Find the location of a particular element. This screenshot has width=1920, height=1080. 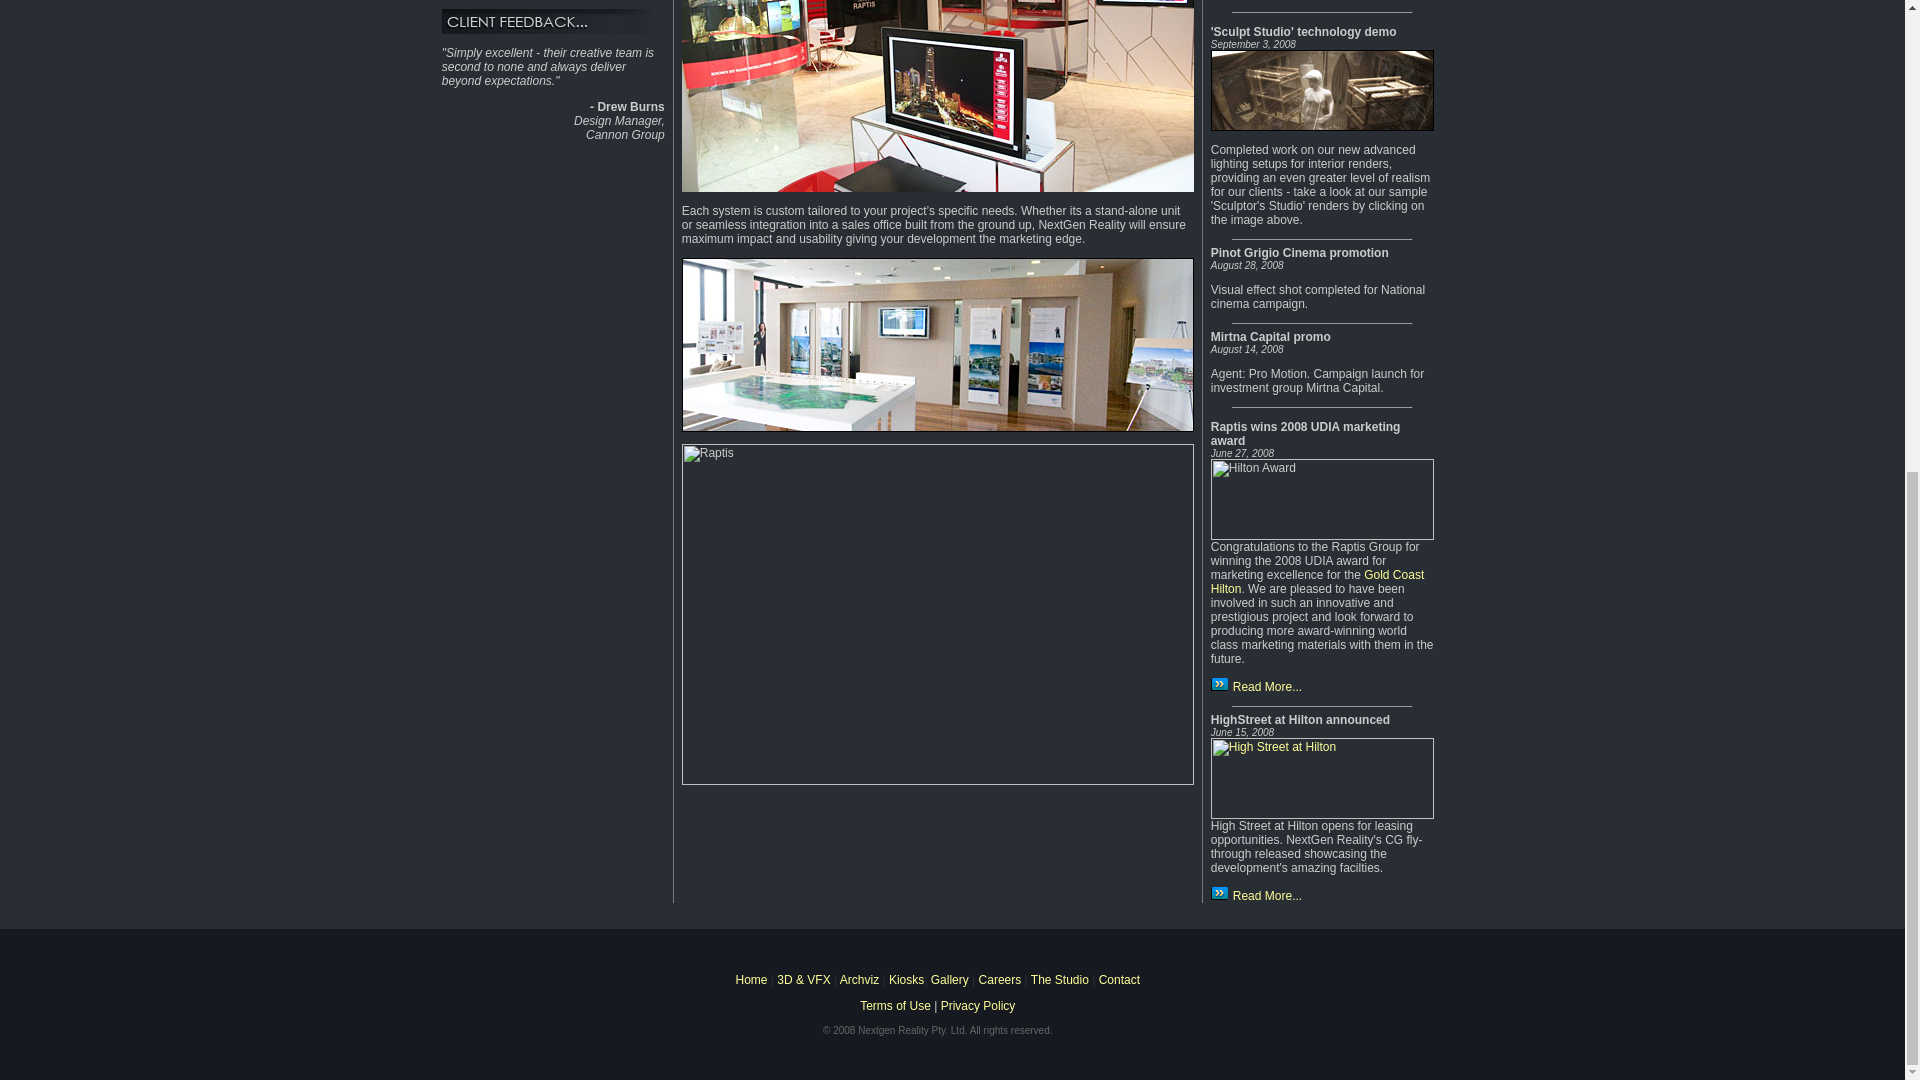

Careers is located at coordinates (1002, 980).